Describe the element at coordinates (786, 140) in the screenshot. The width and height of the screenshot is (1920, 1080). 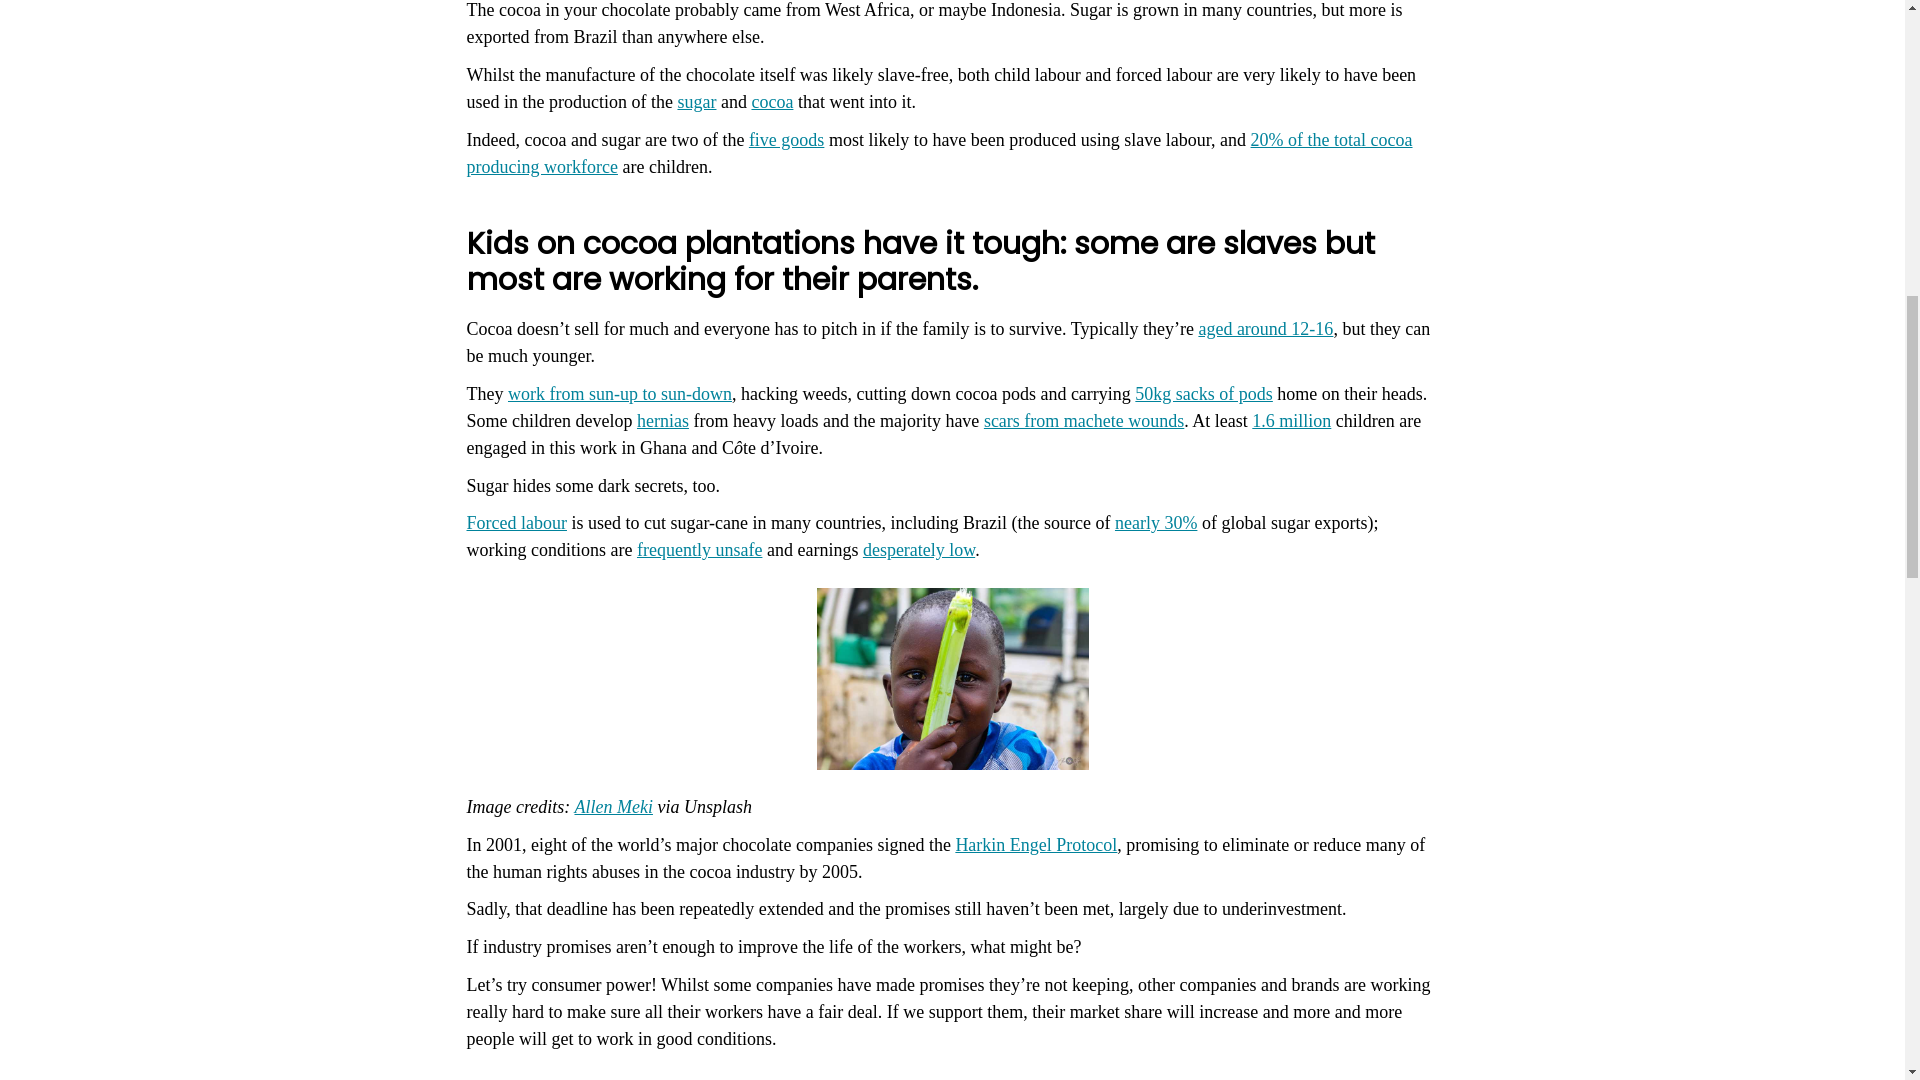
I see `five goods` at that location.